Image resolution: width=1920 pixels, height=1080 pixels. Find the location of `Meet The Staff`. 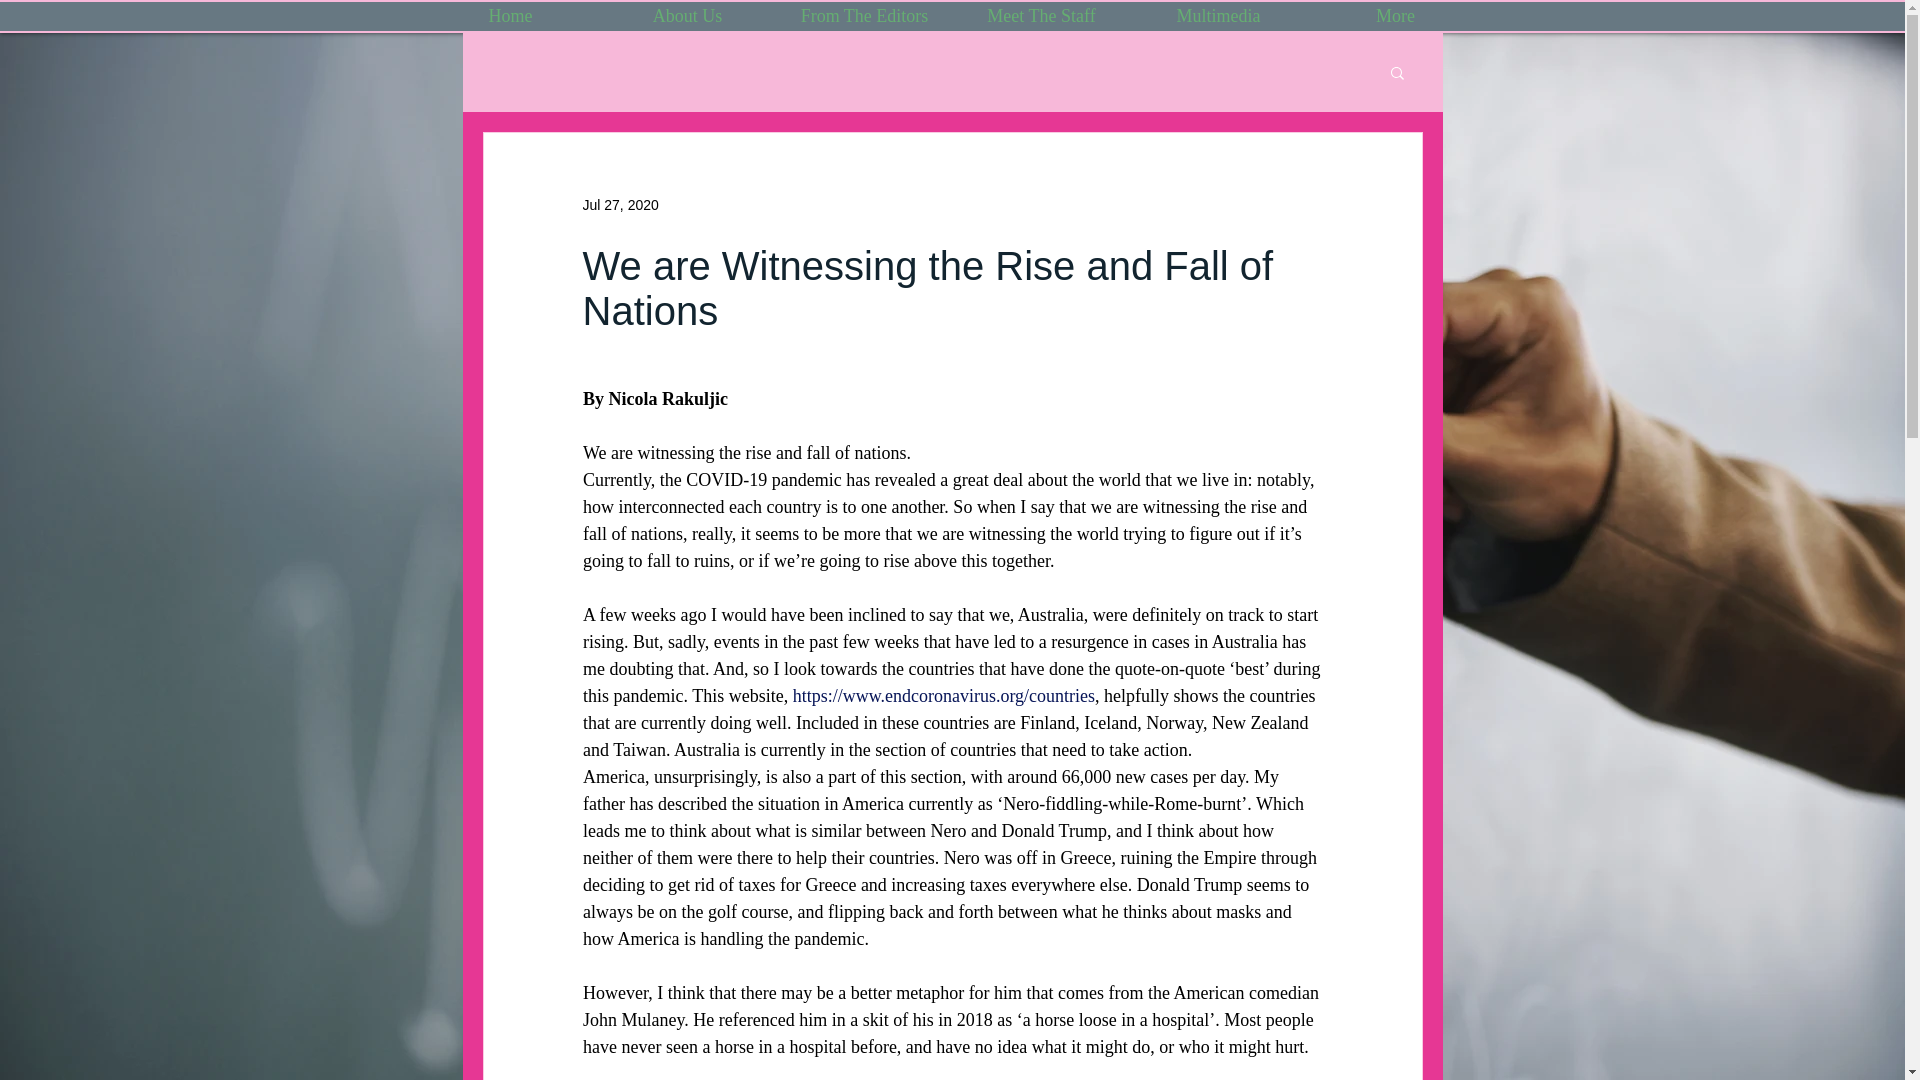

Meet The Staff is located at coordinates (1041, 16).